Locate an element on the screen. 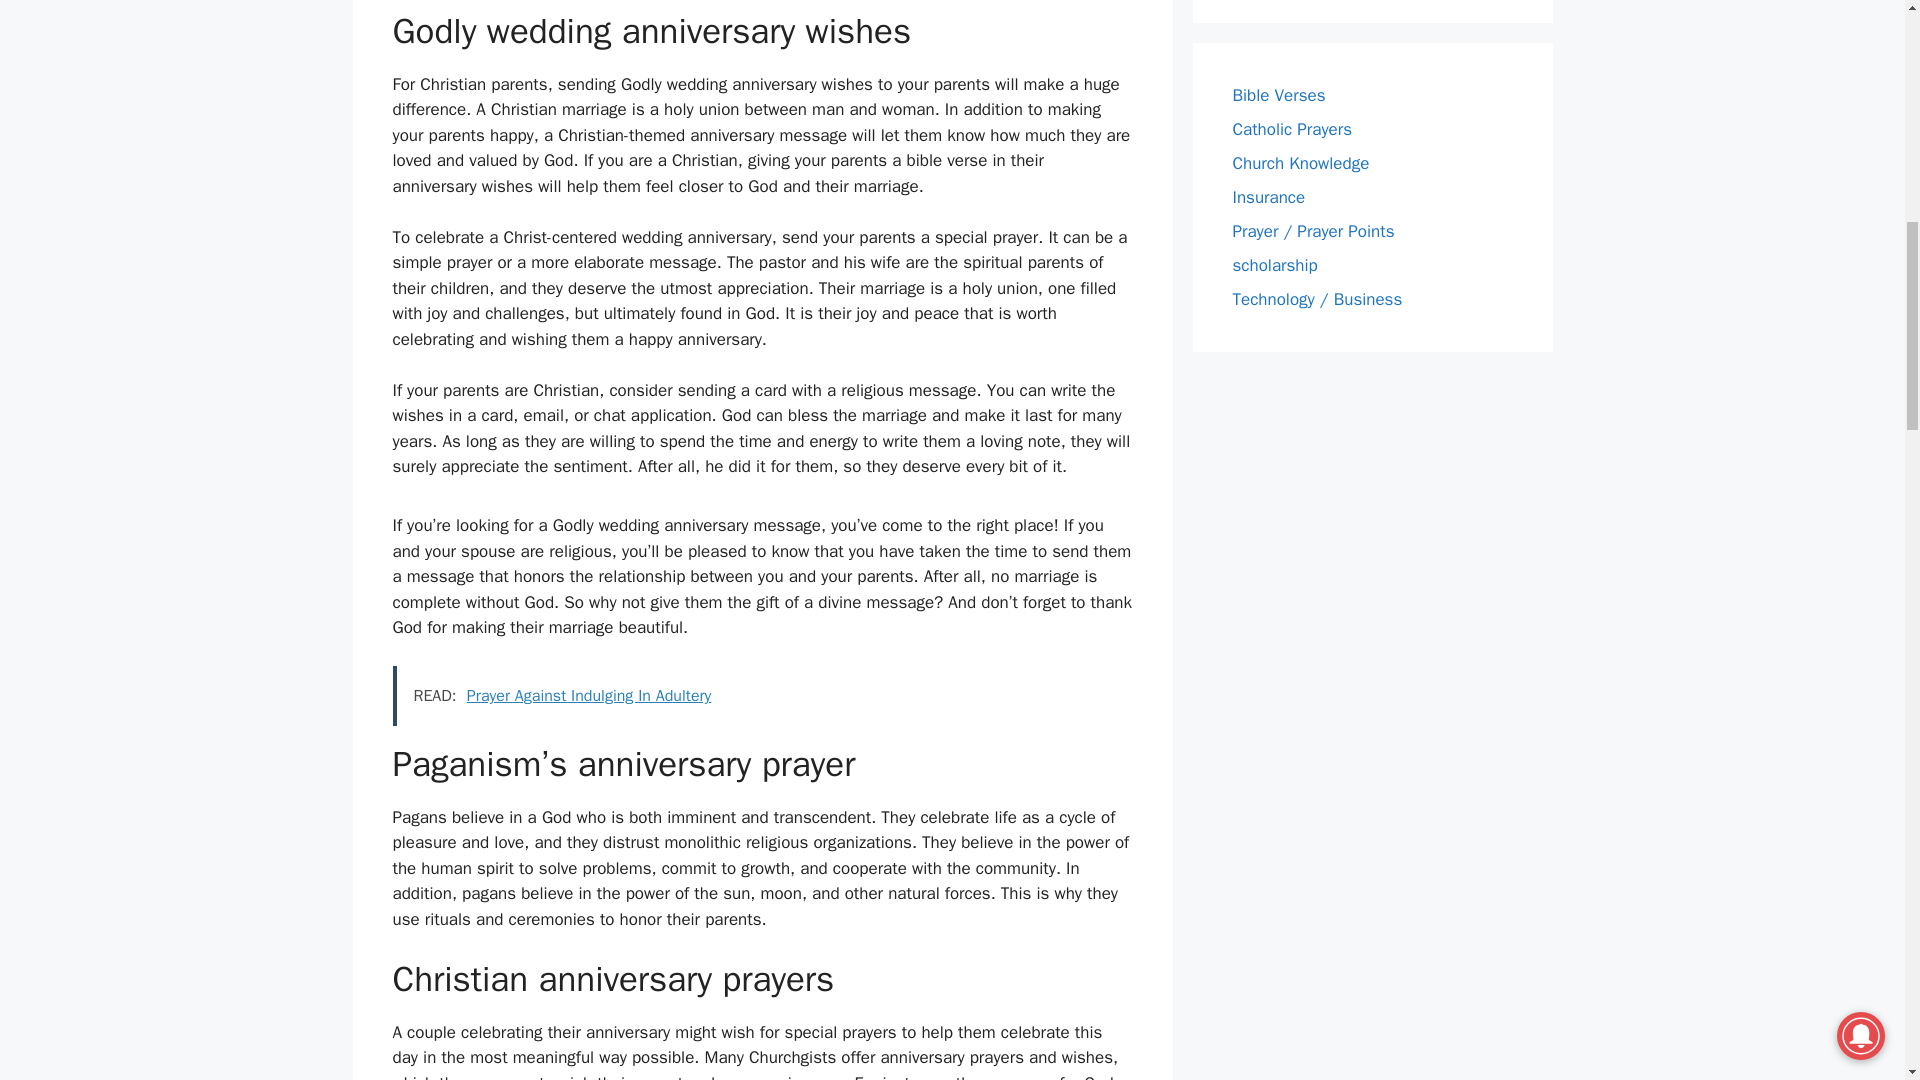 The image size is (1920, 1080). Catholic Prayers is located at coordinates (1292, 129).